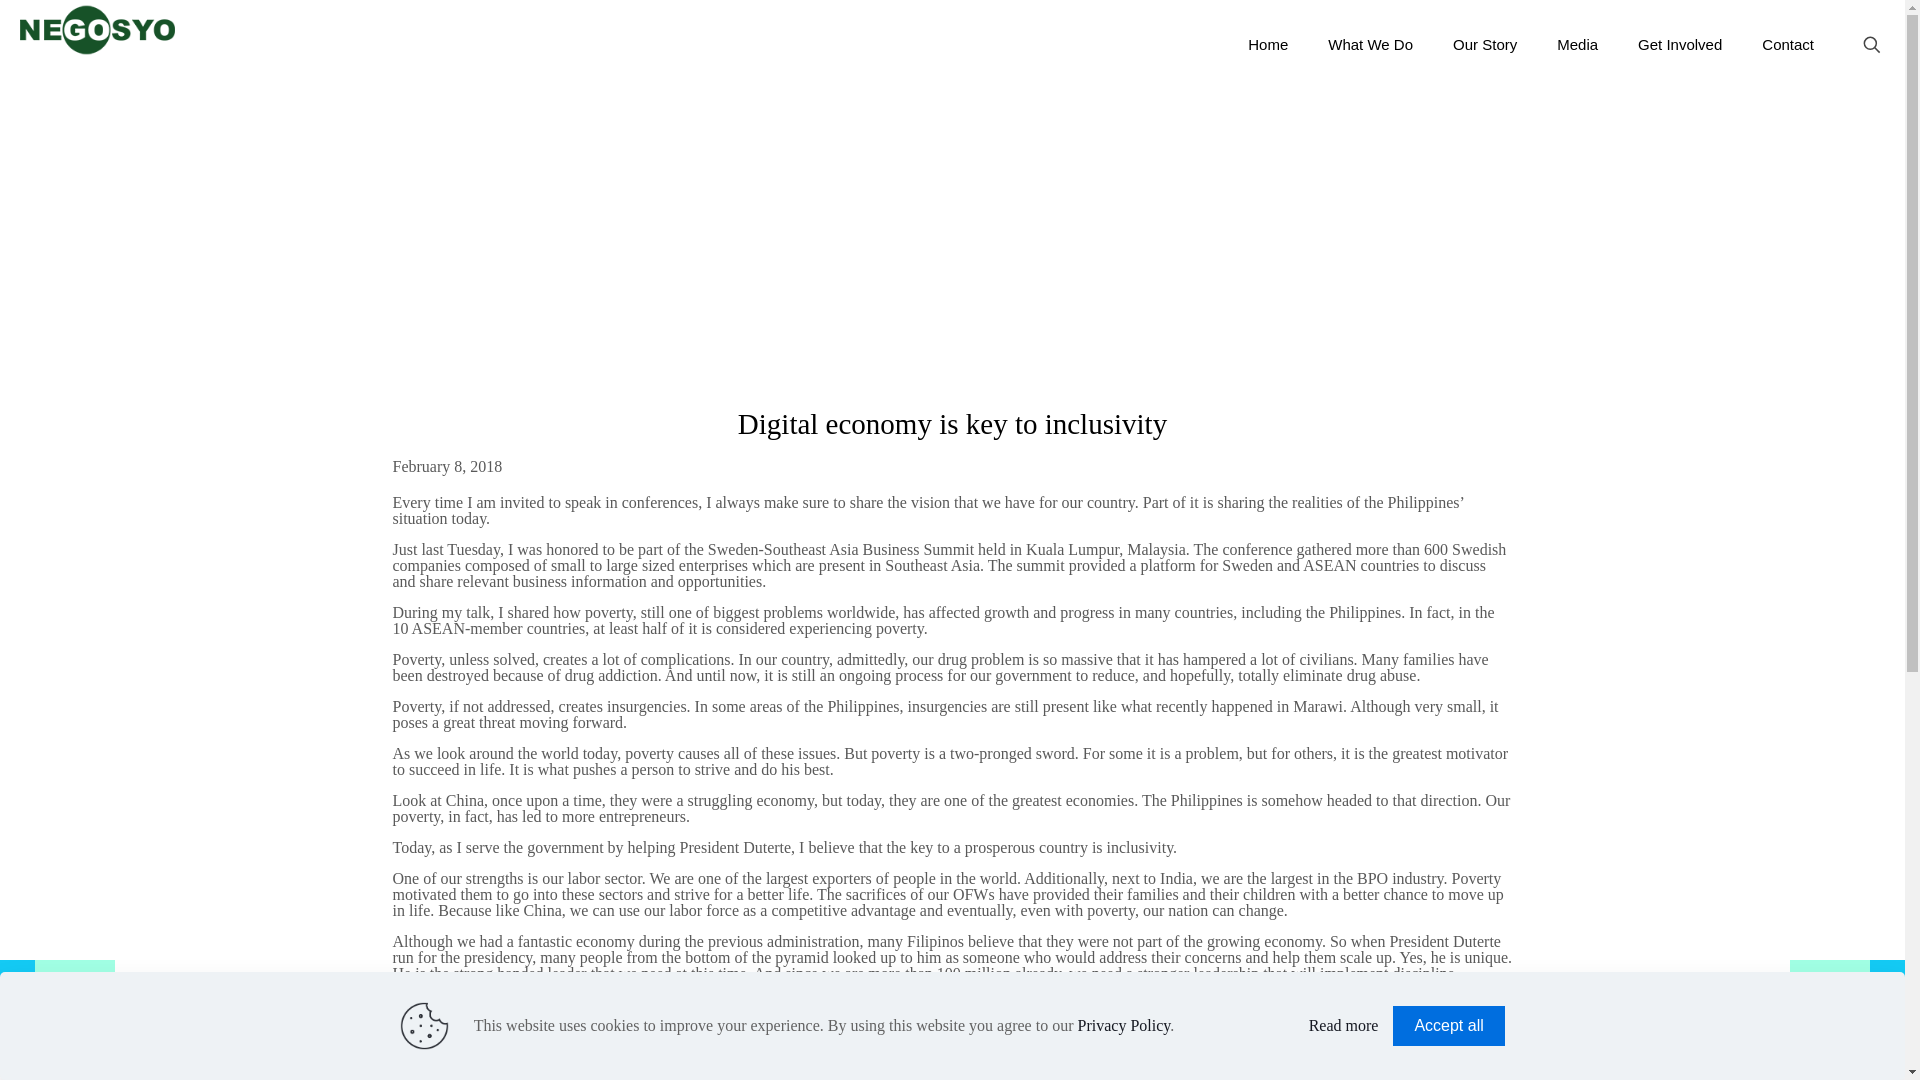  I want to click on Read more, so click(1344, 1026).